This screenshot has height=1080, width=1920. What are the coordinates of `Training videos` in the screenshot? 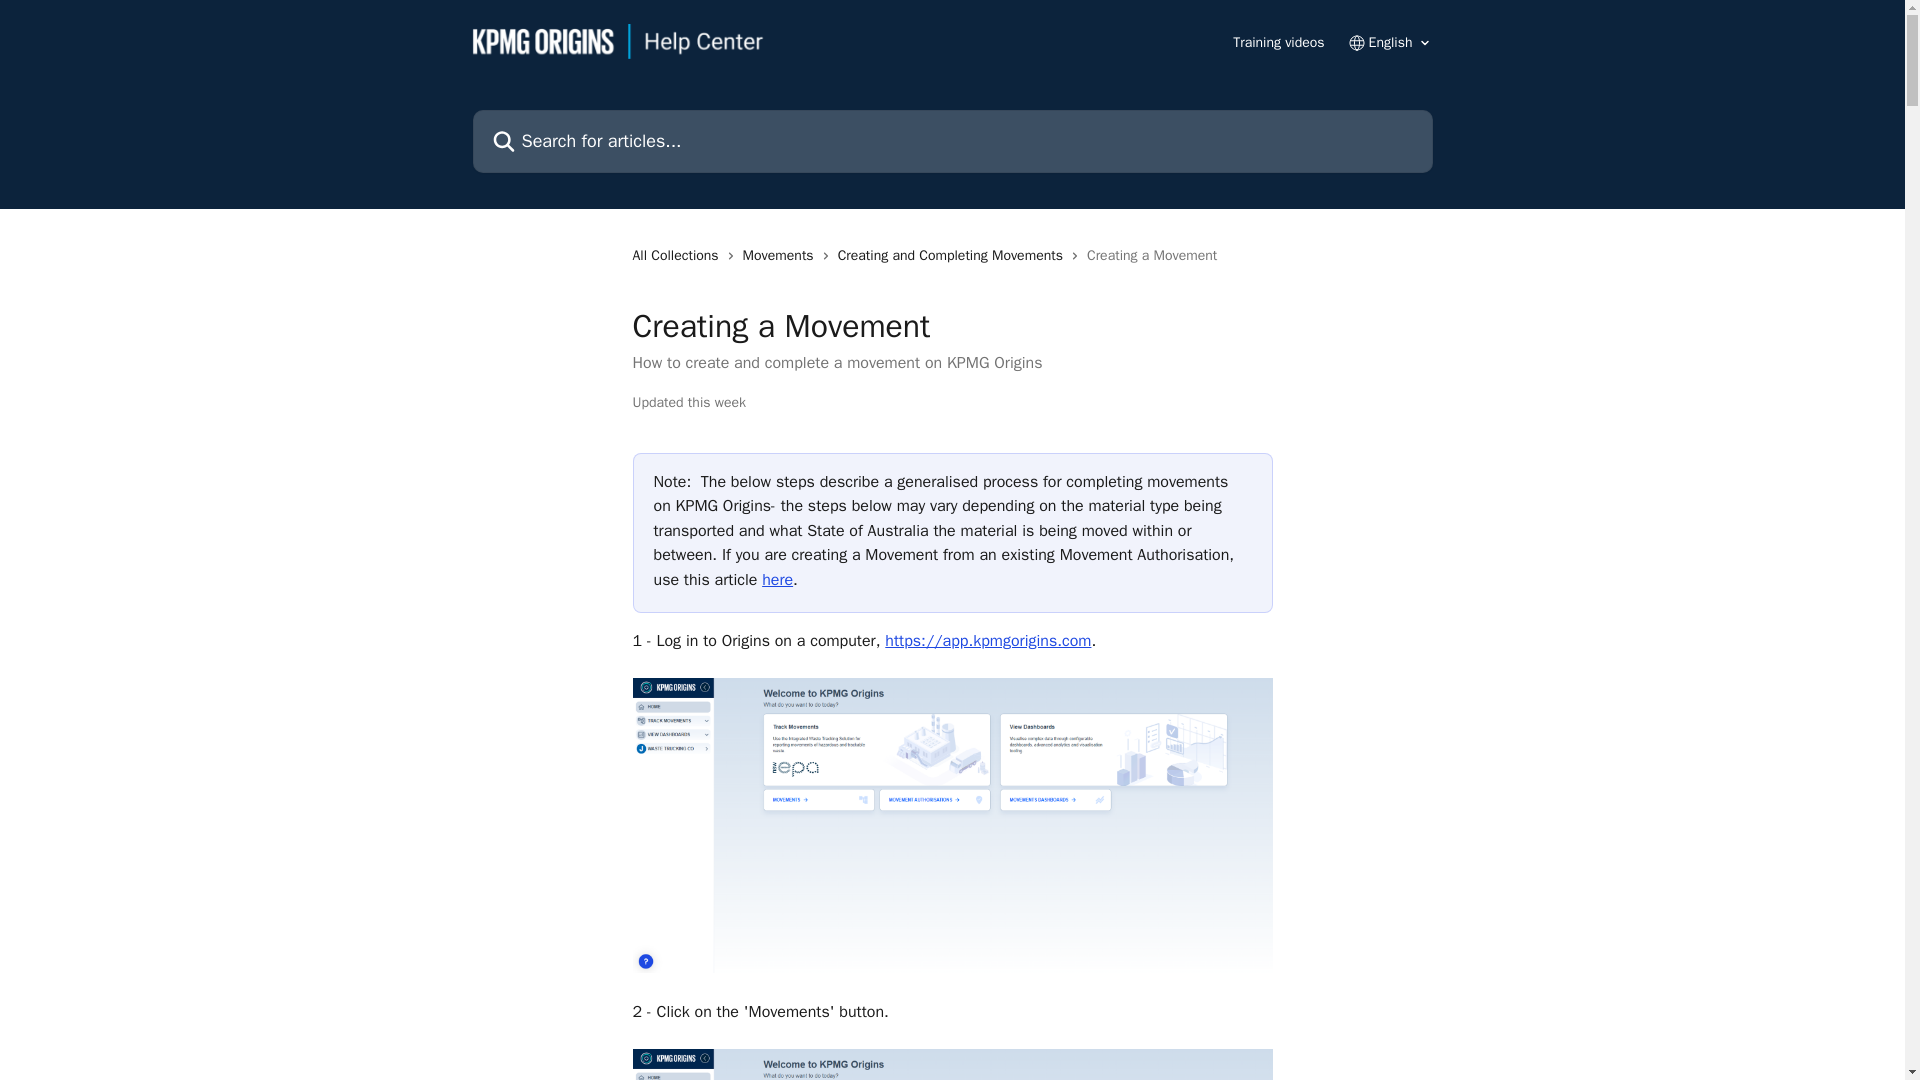 It's located at (1278, 42).